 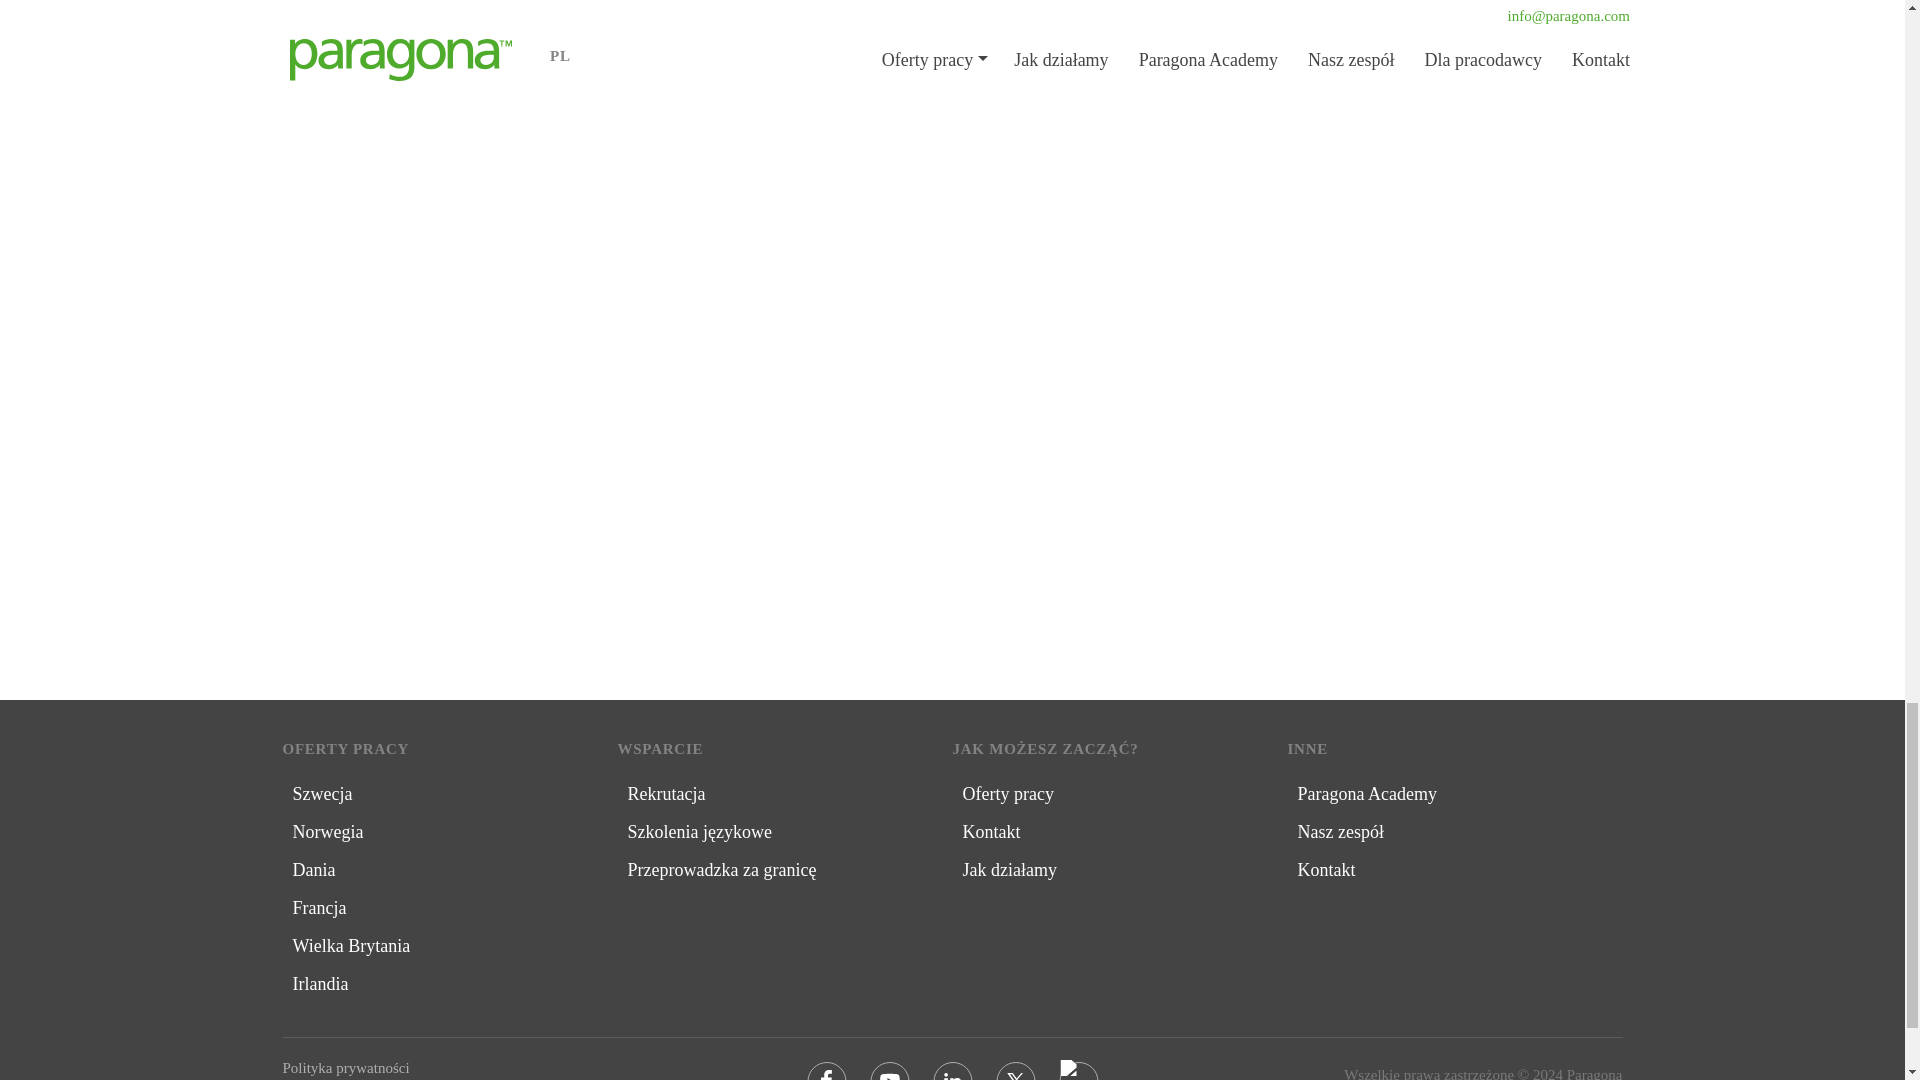 What do you see at coordinates (1006, 794) in the screenshot?
I see `Oferty pracy` at bounding box center [1006, 794].